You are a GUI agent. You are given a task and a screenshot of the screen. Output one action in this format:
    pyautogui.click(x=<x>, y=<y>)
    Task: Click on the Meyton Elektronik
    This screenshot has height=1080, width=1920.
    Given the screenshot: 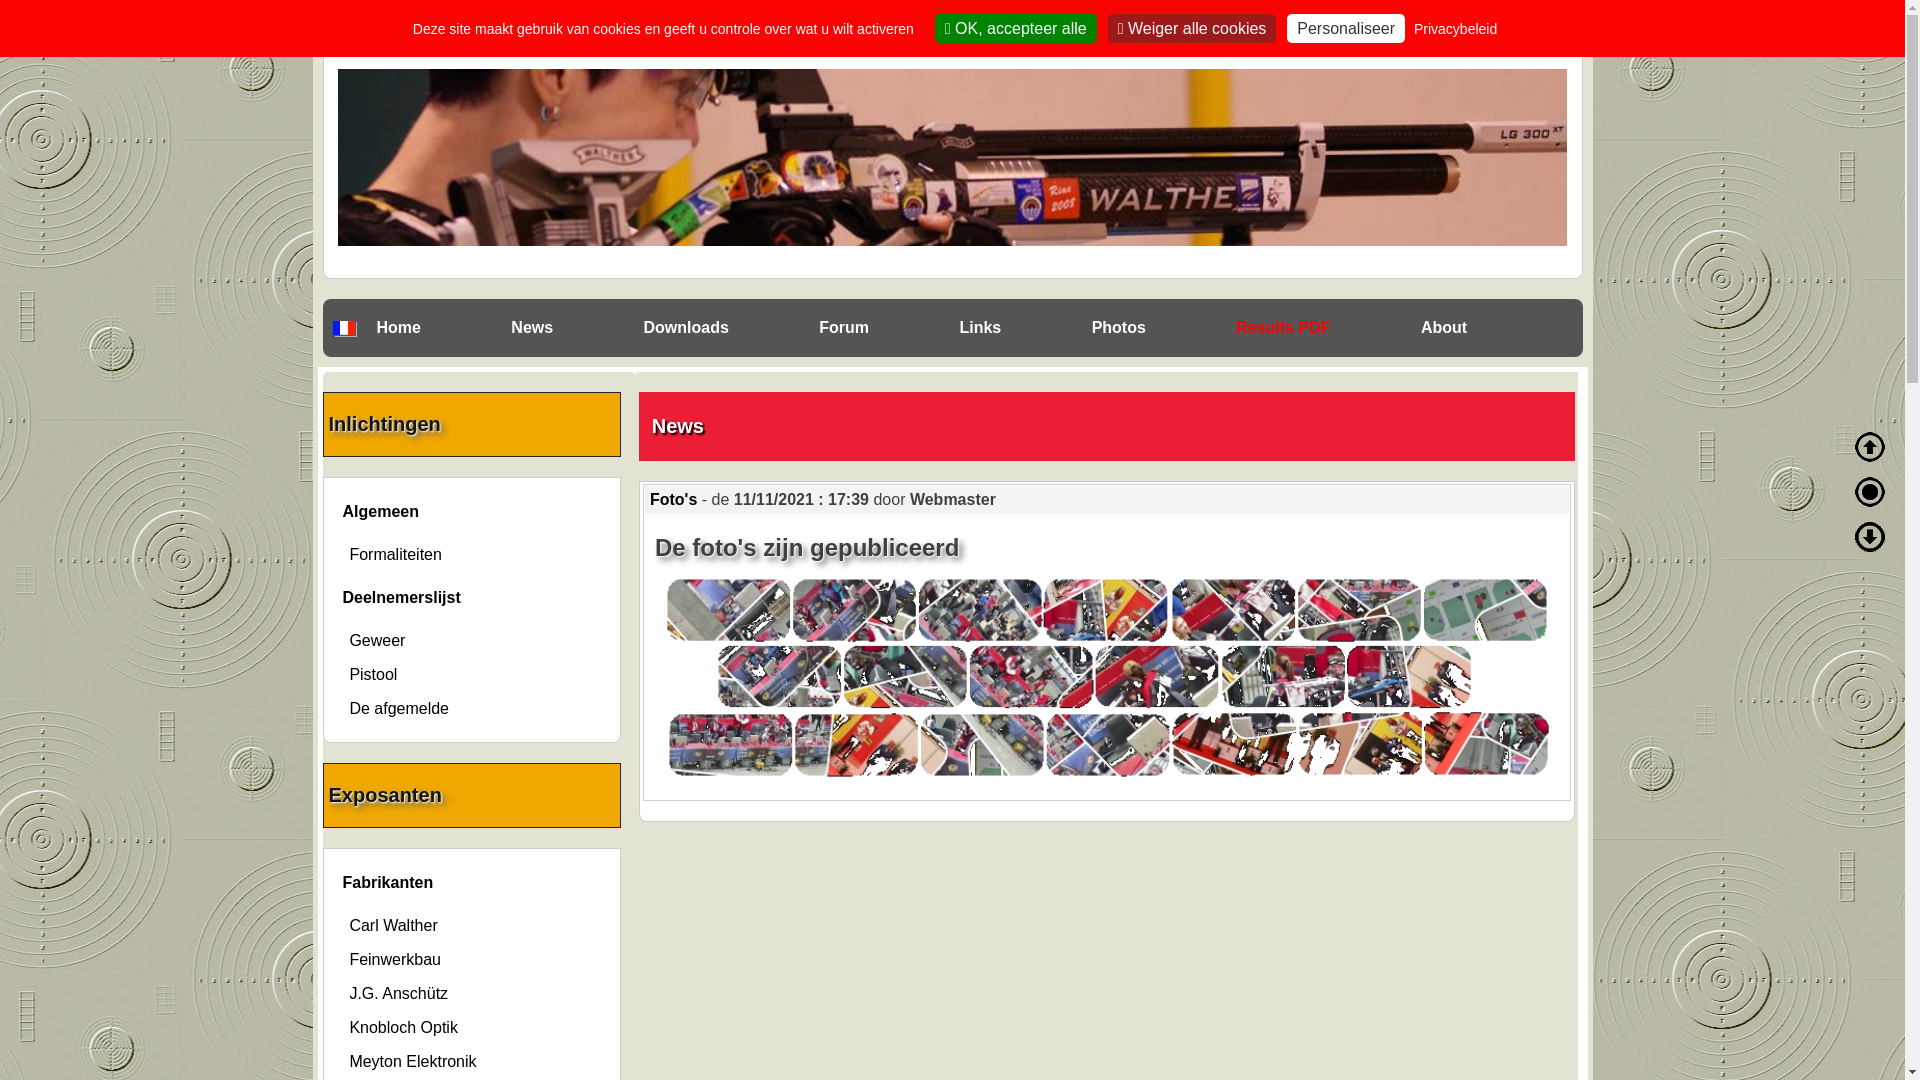 What is the action you would take?
    pyautogui.click(x=412, y=1062)
    